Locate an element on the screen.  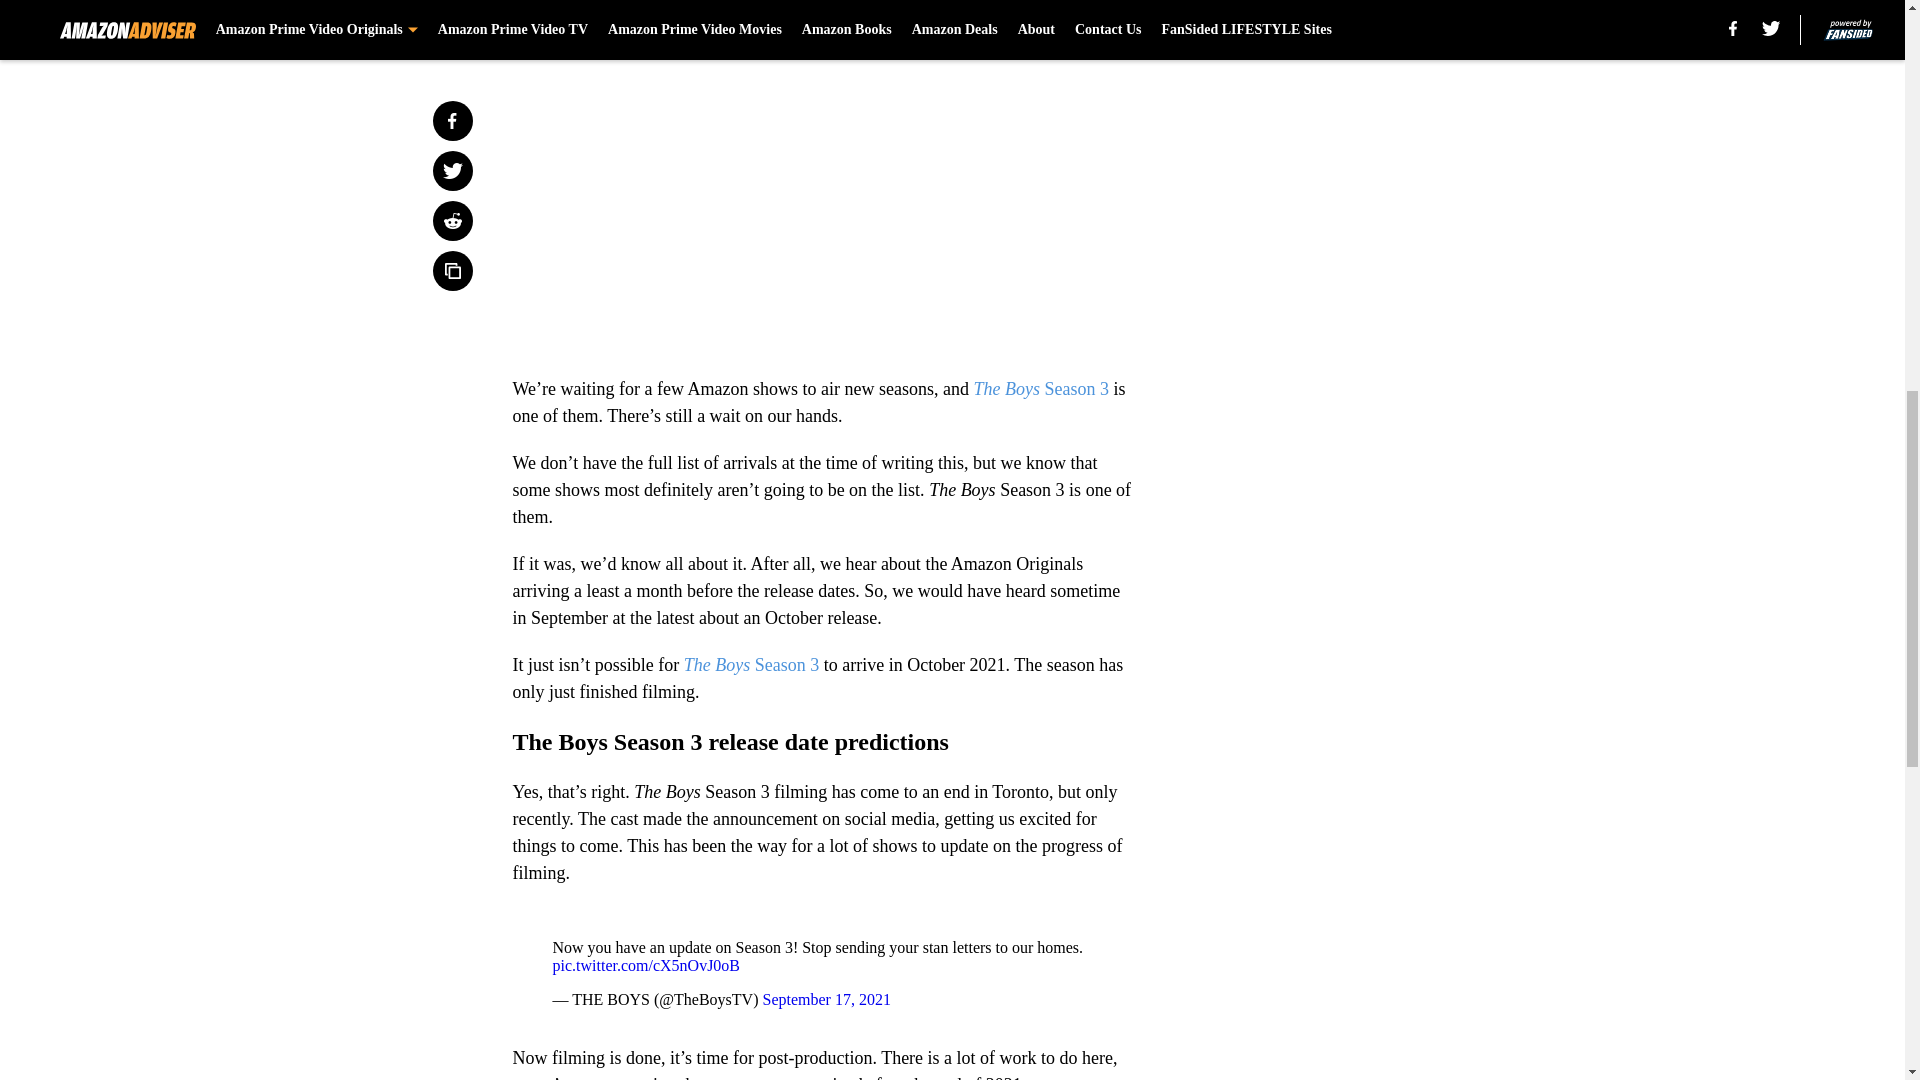
The Boys Season 3 is located at coordinates (1041, 388).